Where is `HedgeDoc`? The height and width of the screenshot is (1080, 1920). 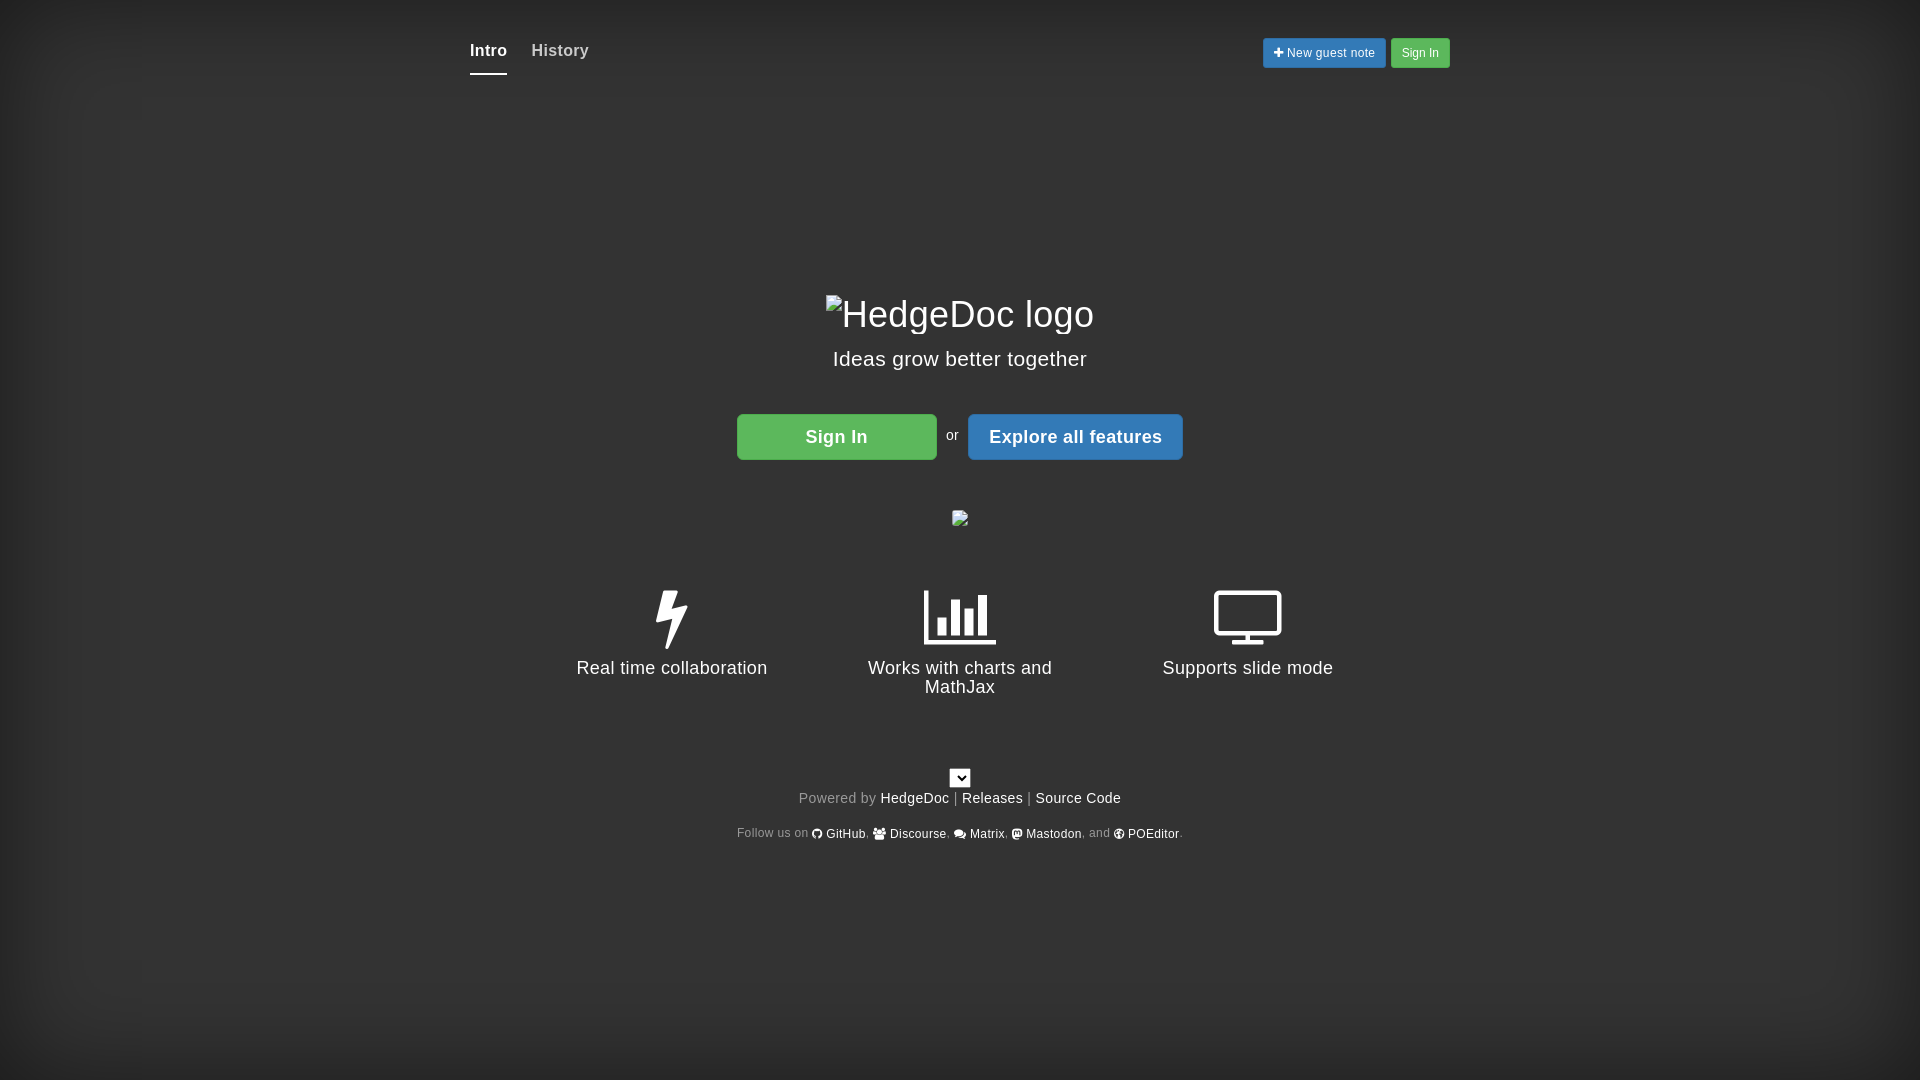 HedgeDoc is located at coordinates (916, 798).